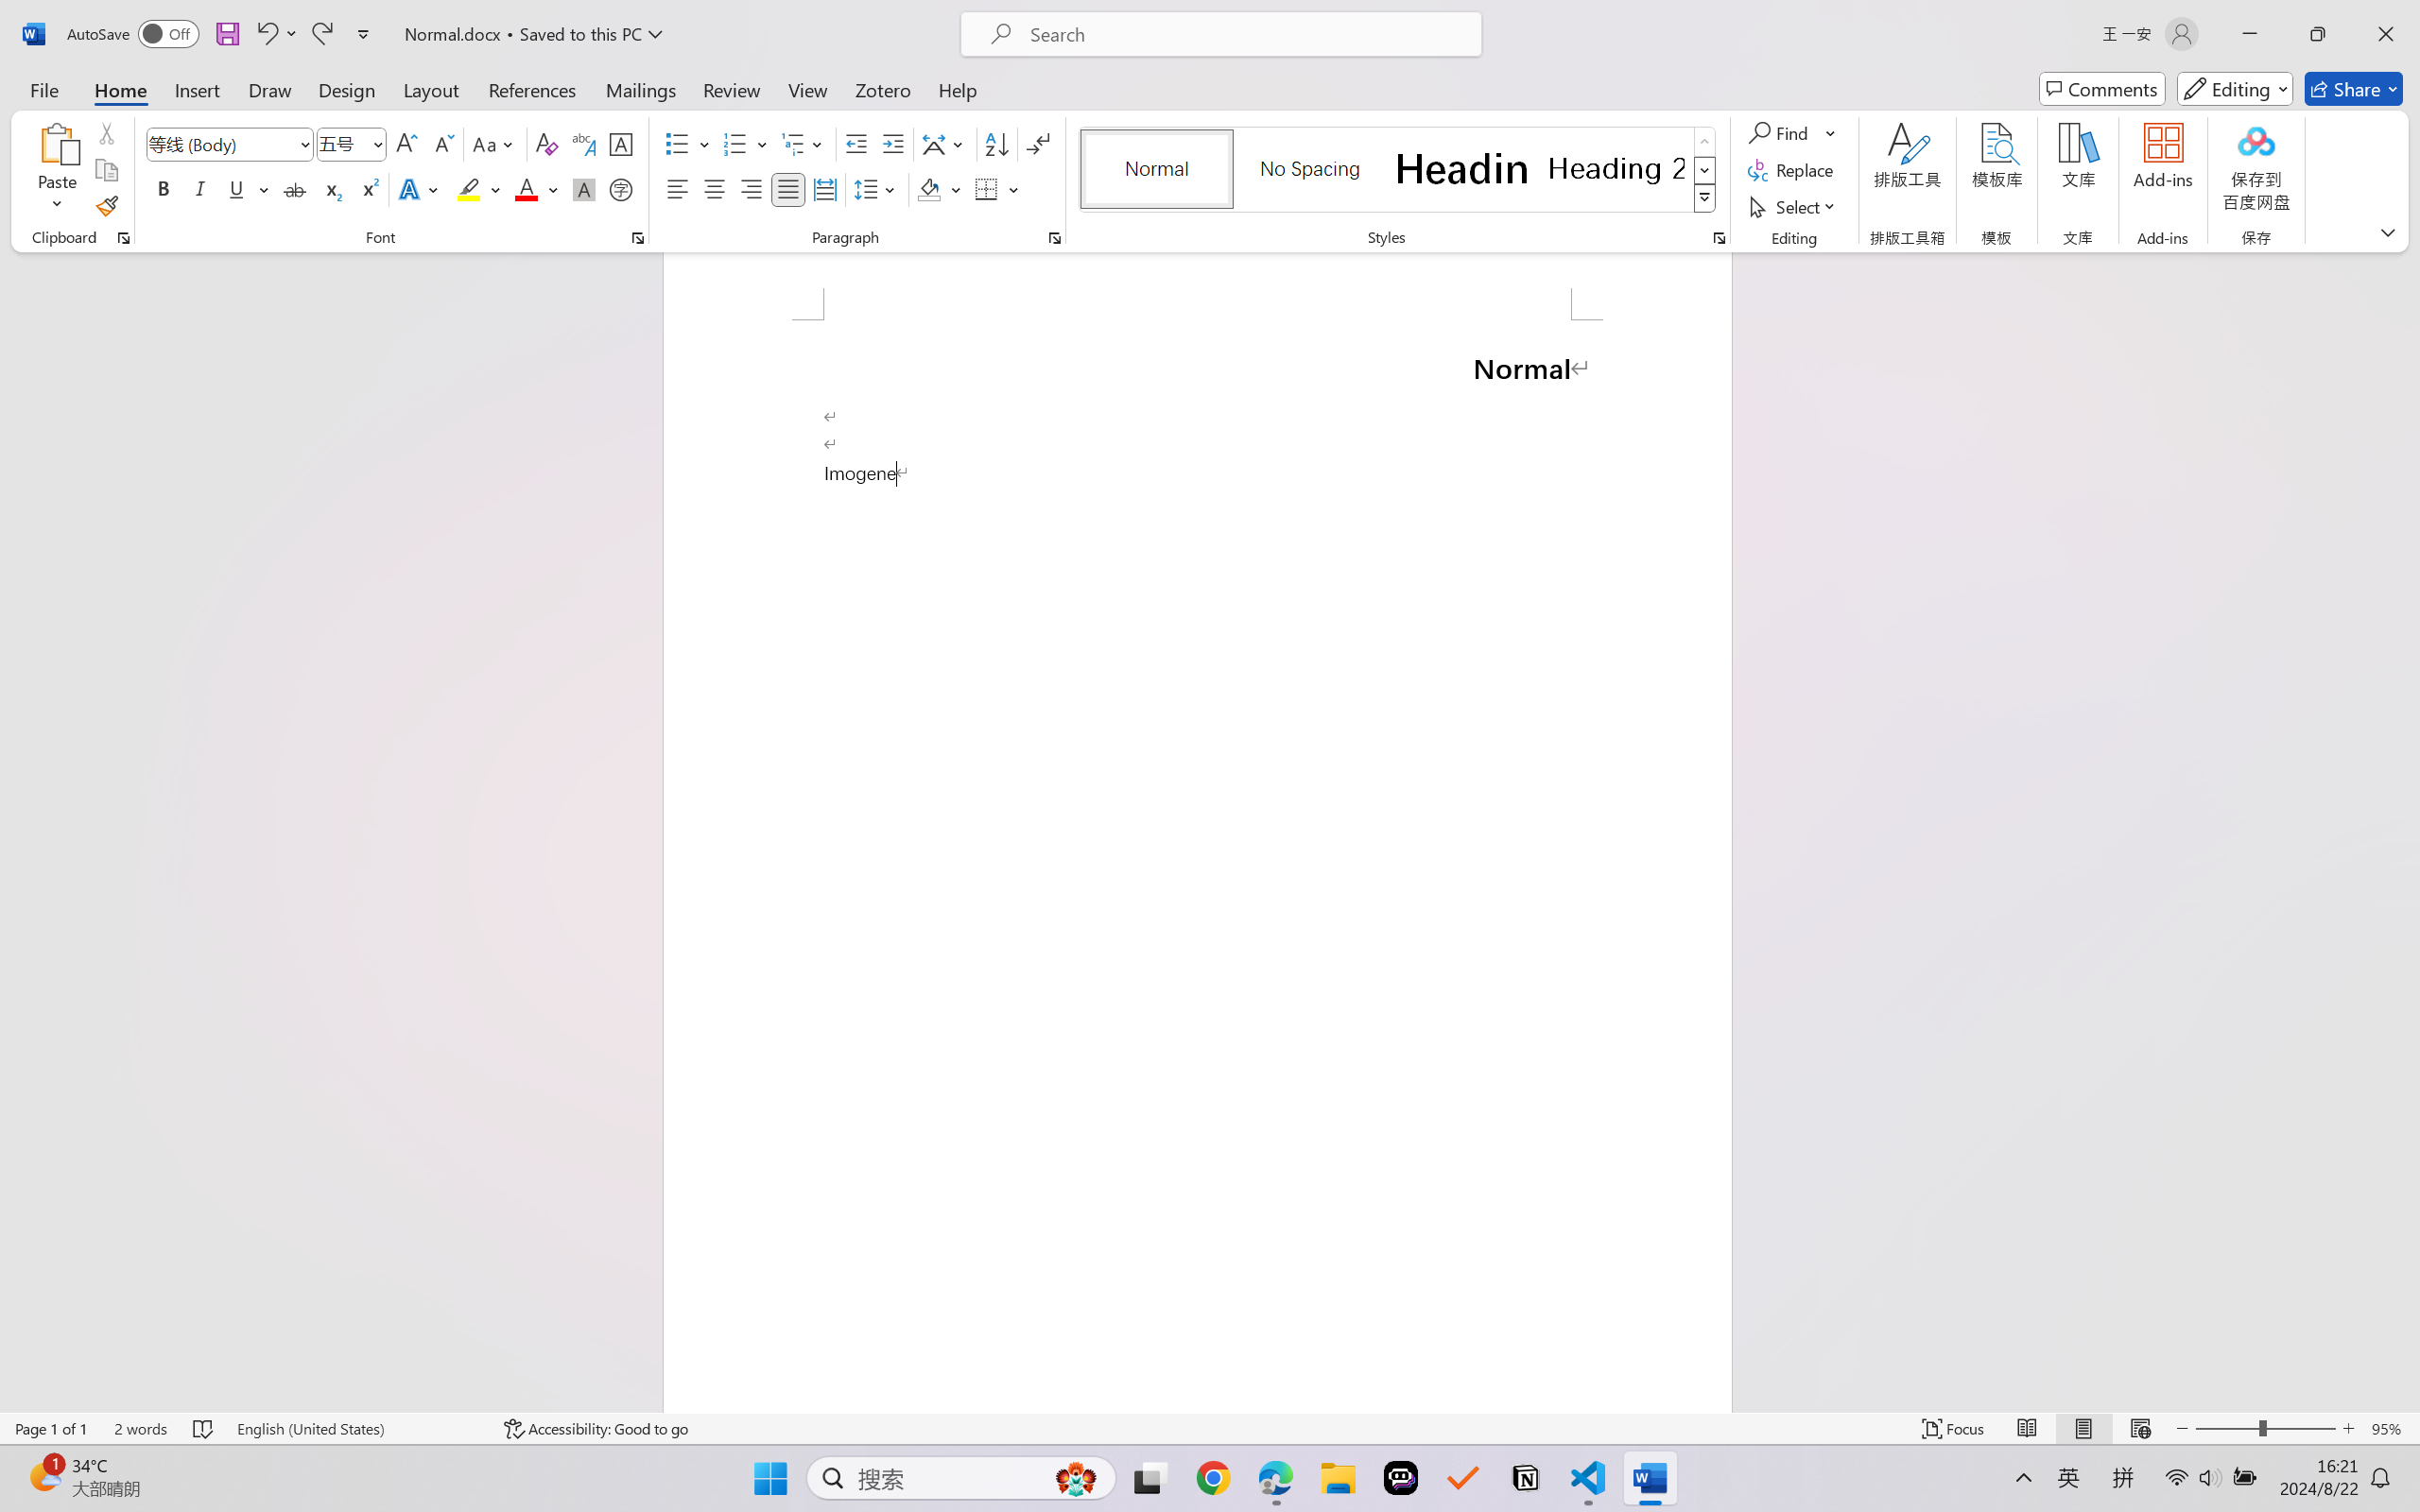  What do you see at coordinates (106, 132) in the screenshot?
I see `Cut` at bounding box center [106, 132].